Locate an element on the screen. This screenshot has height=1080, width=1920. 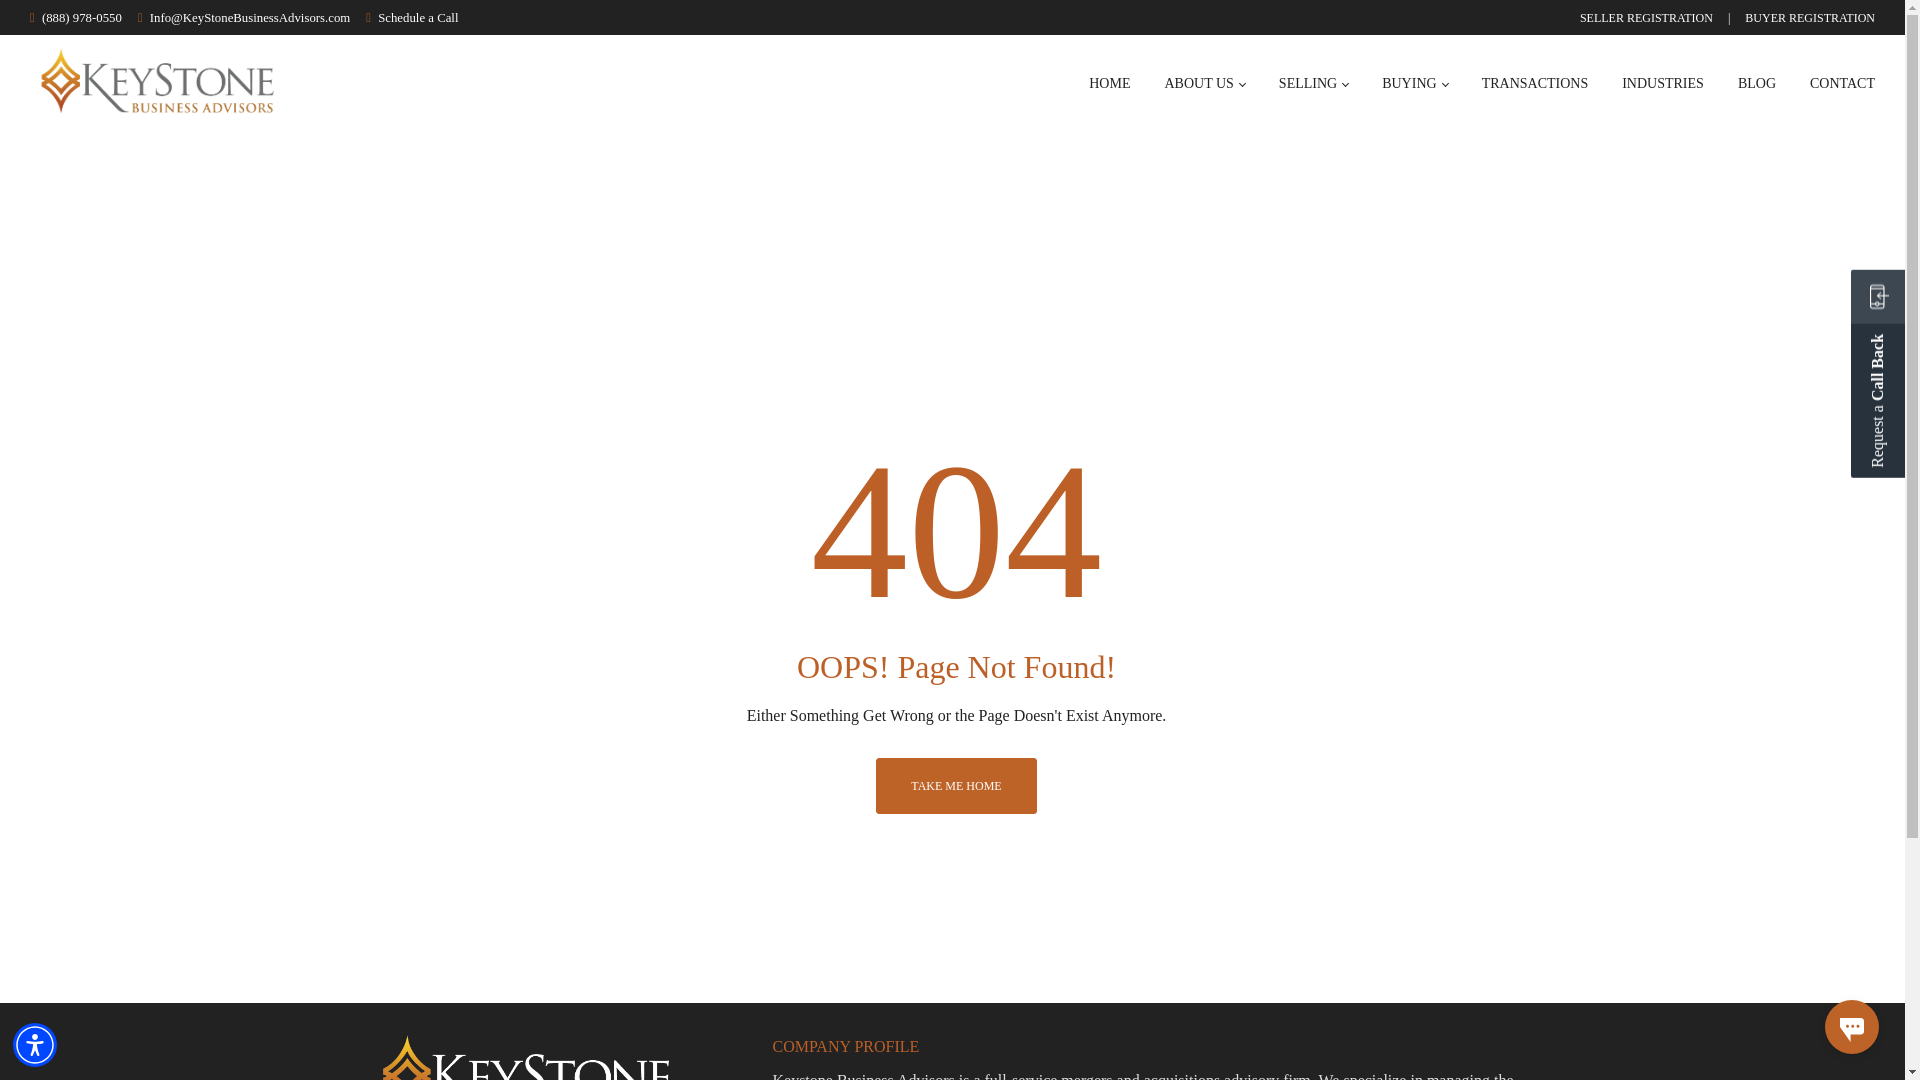
INDUSTRIES is located at coordinates (1663, 84).